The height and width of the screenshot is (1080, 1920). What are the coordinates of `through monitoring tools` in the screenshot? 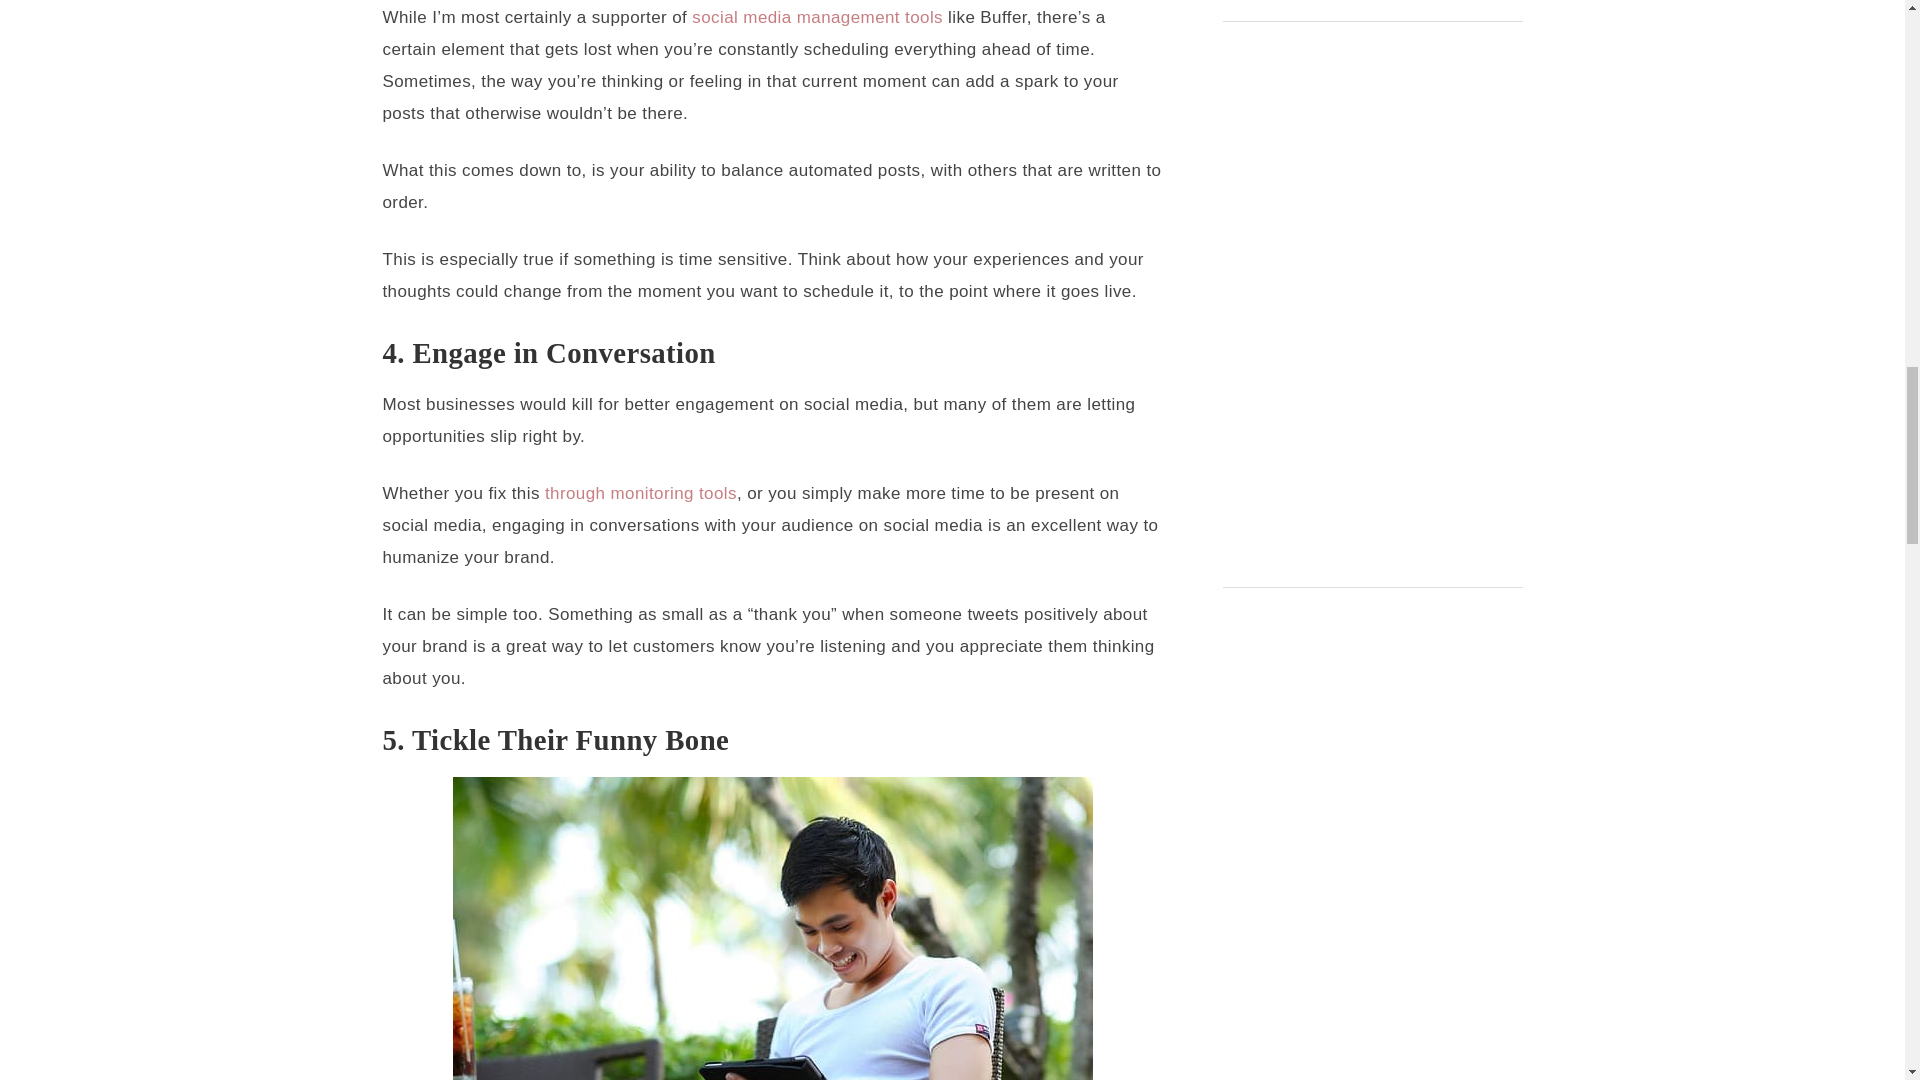 It's located at (641, 493).